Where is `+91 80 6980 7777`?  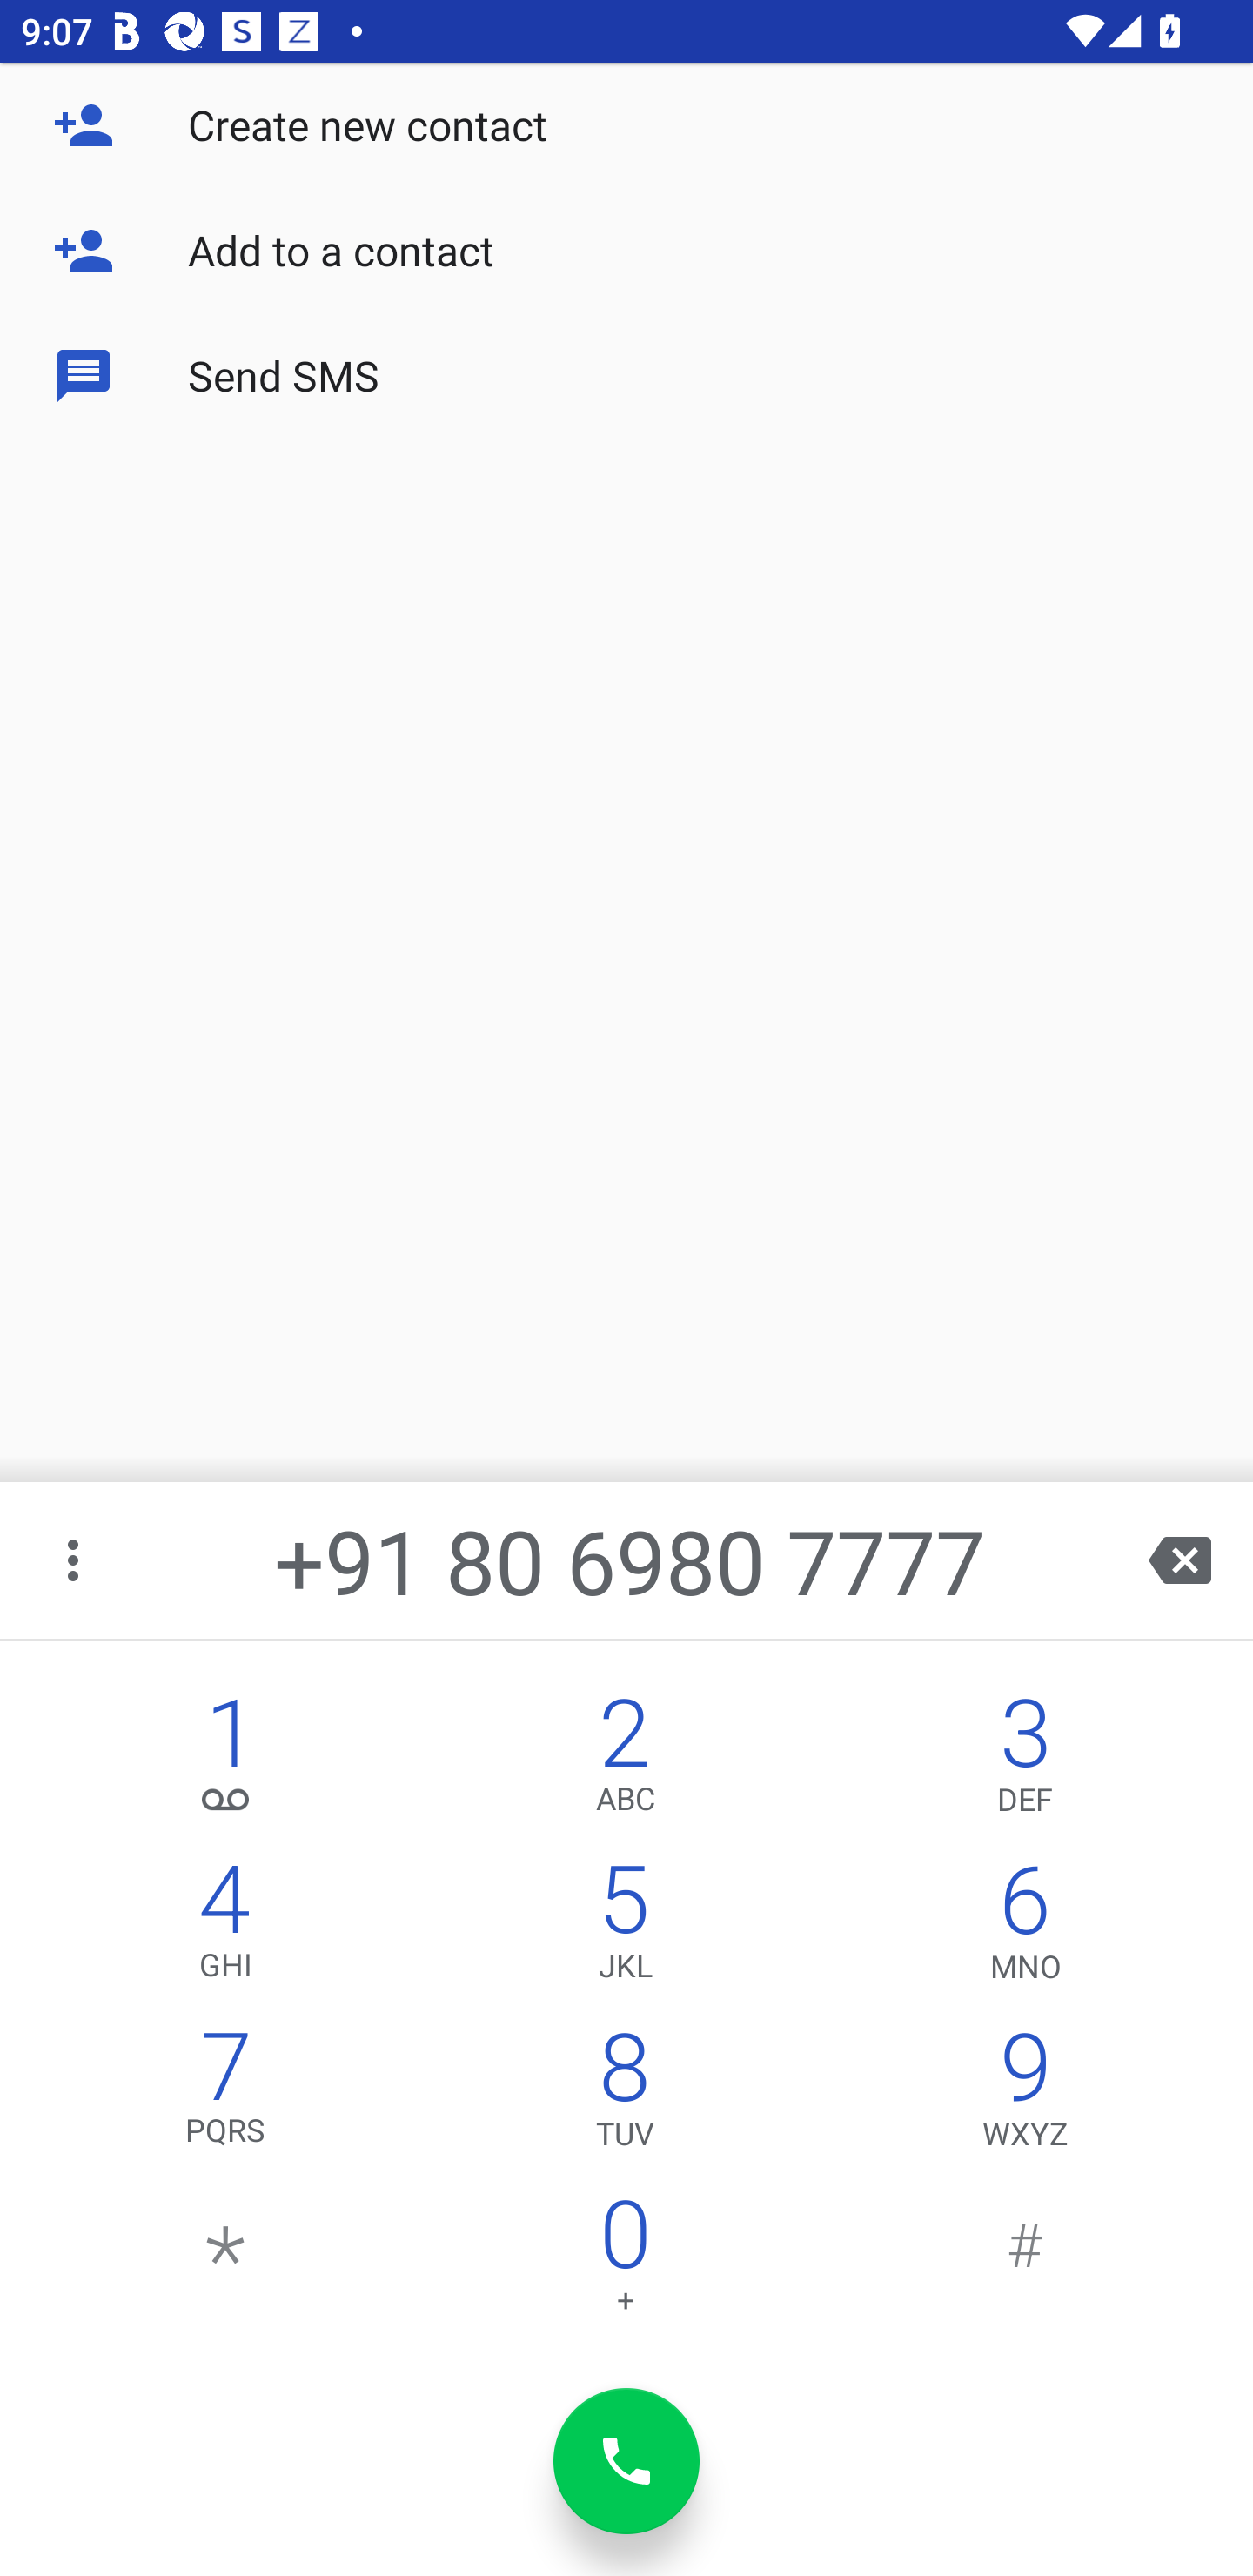
+91 80 6980 7777 is located at coordinates (628, 1560).